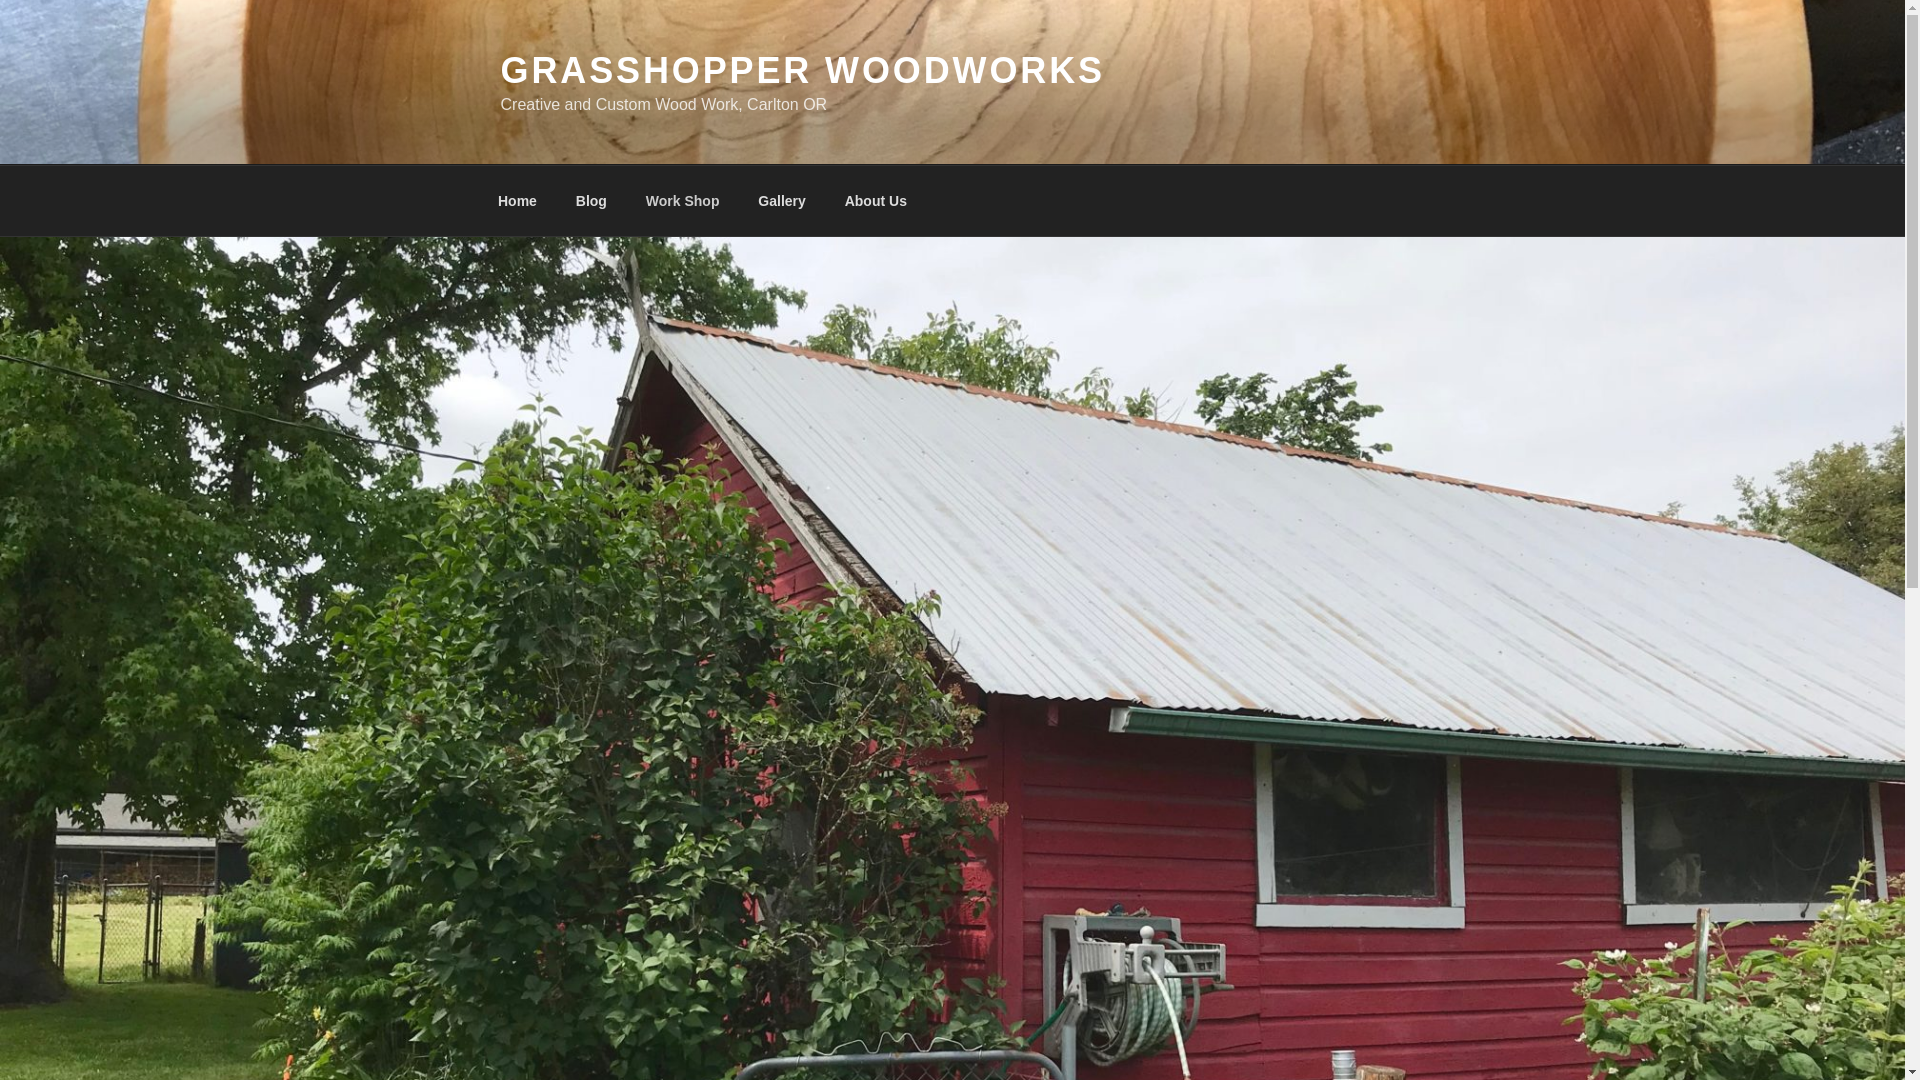 This screenshot has height=1080, width=1920. What do you see at coordinates (802, 70) in the screenshot?
I see `GRASSHOPPER WOODWORKS` at bounding box center [802, 70].